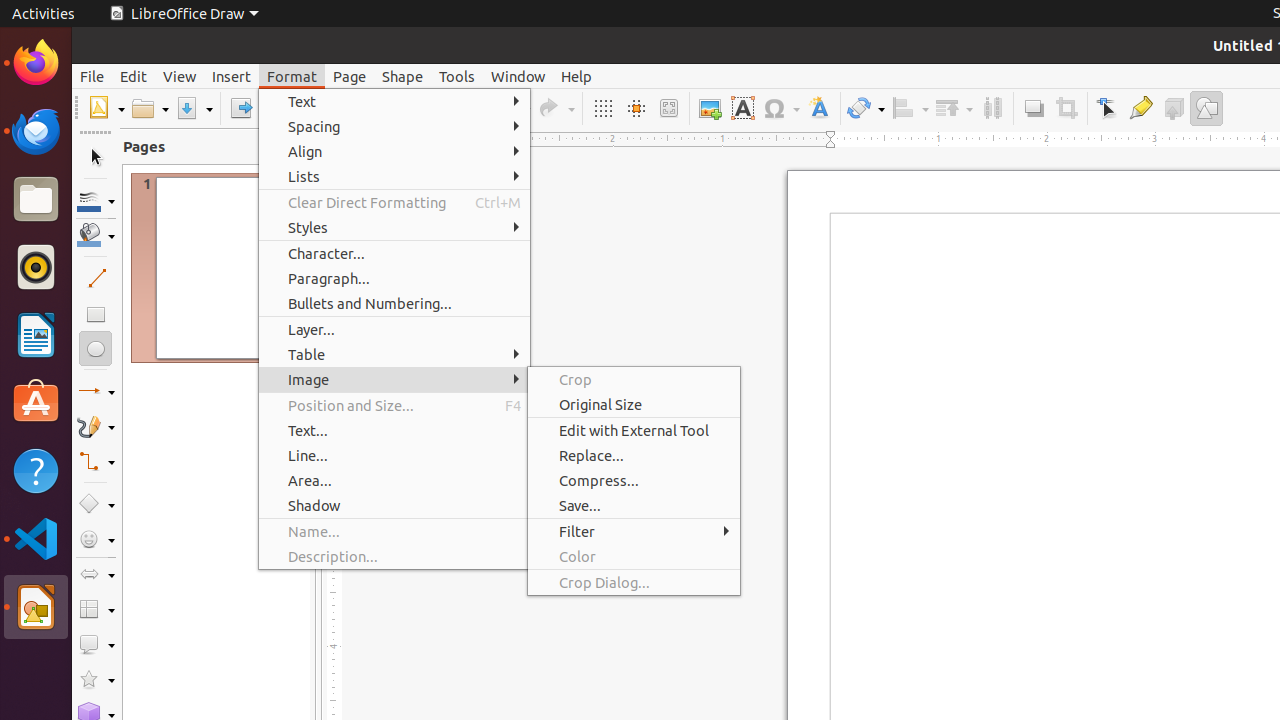 This screenshot has width=1280, height=720. Describe the element at coordinates (710, 108) in the screenshot. I see `Image` at that location.